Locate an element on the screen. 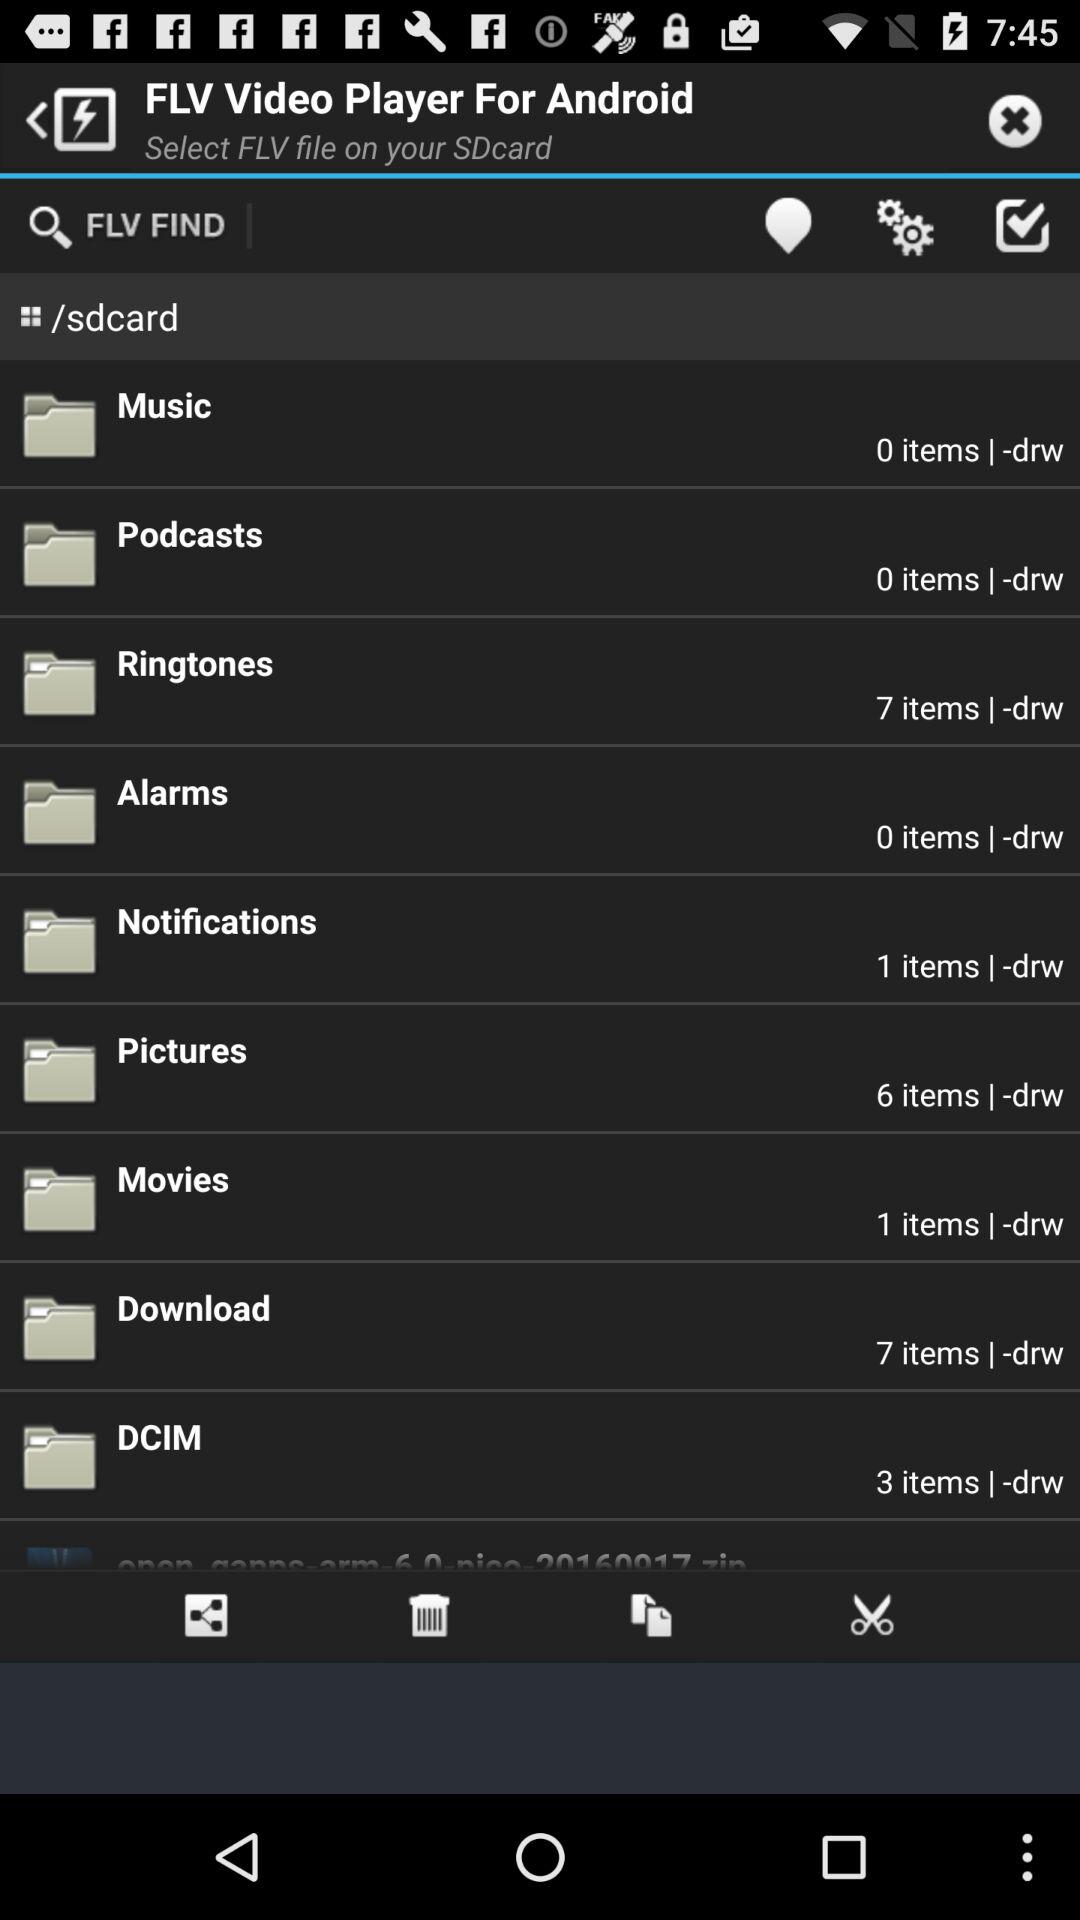  select notifications app is located at coordinates (590, 920).